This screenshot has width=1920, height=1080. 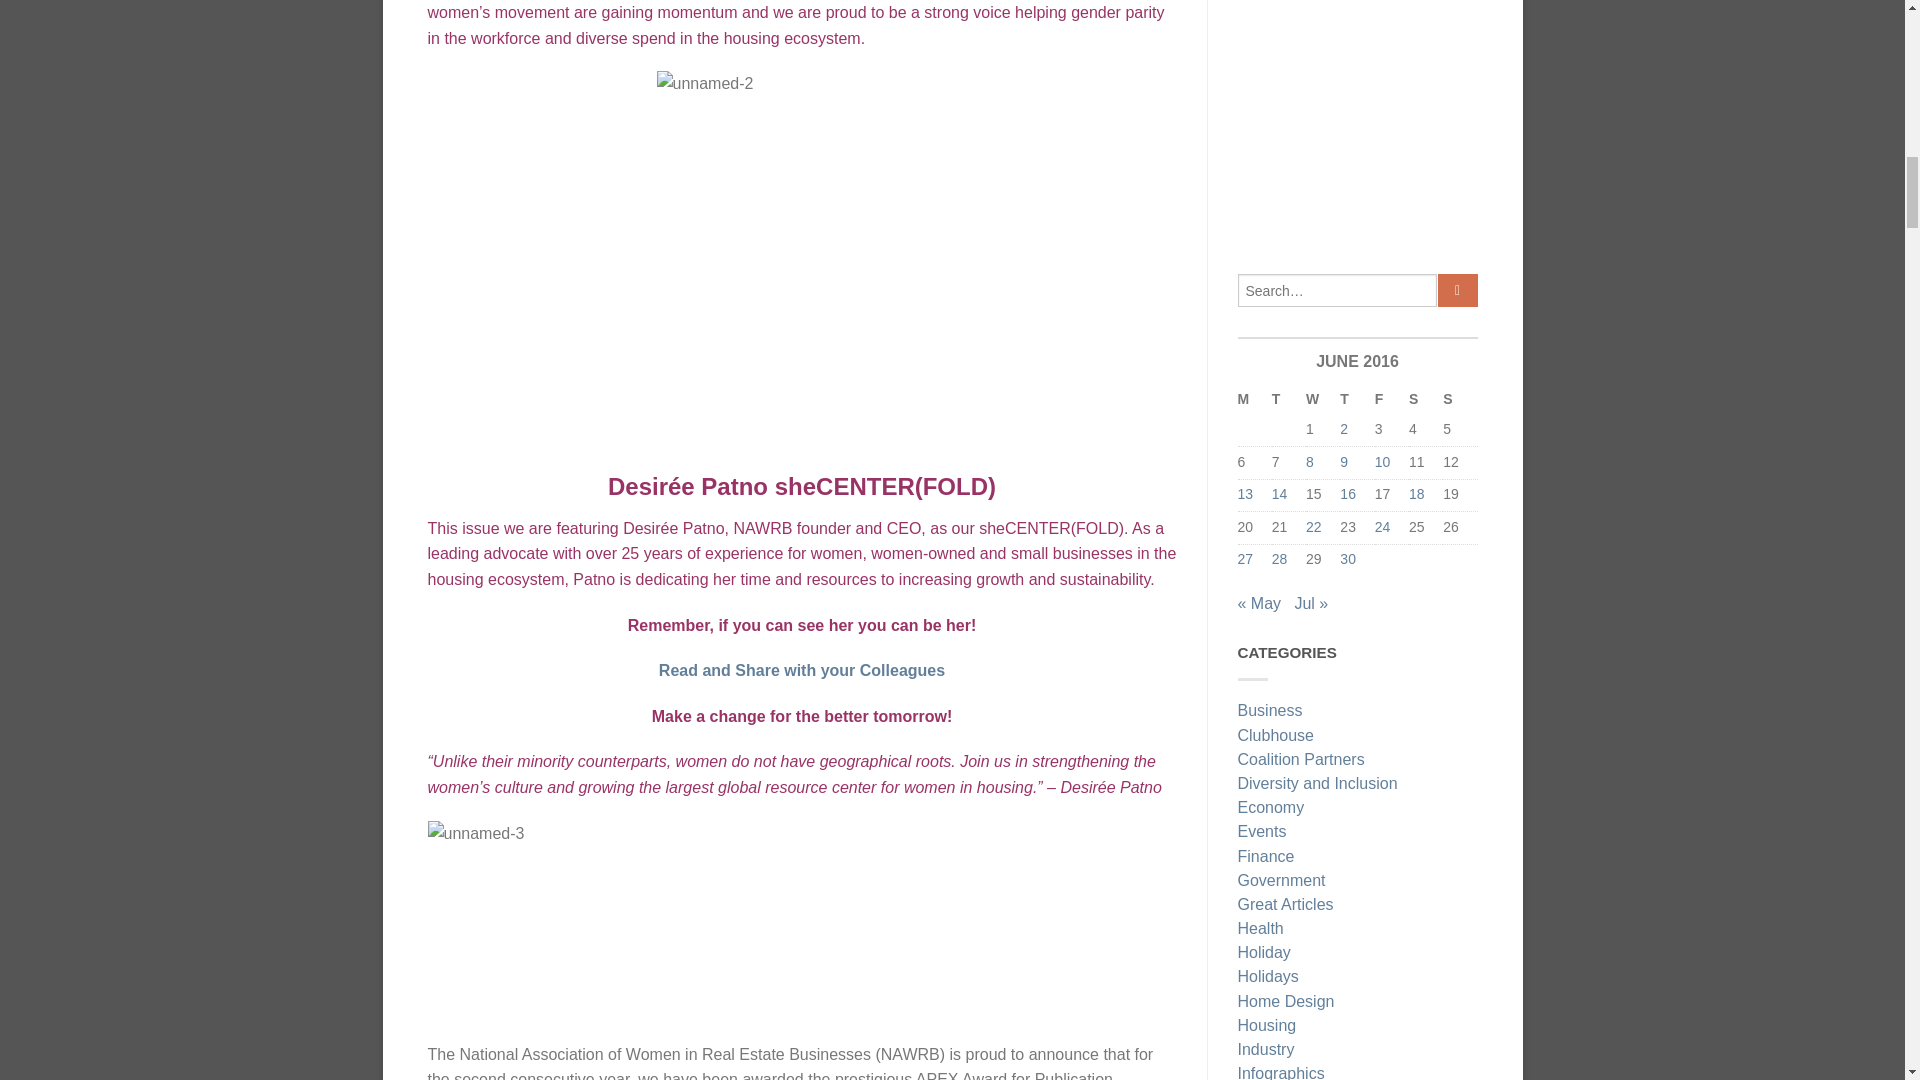 What do you see at coordinates (1322, 399) in the screenshot?
I see `Wednesday` at bounding box center [1322, 399].